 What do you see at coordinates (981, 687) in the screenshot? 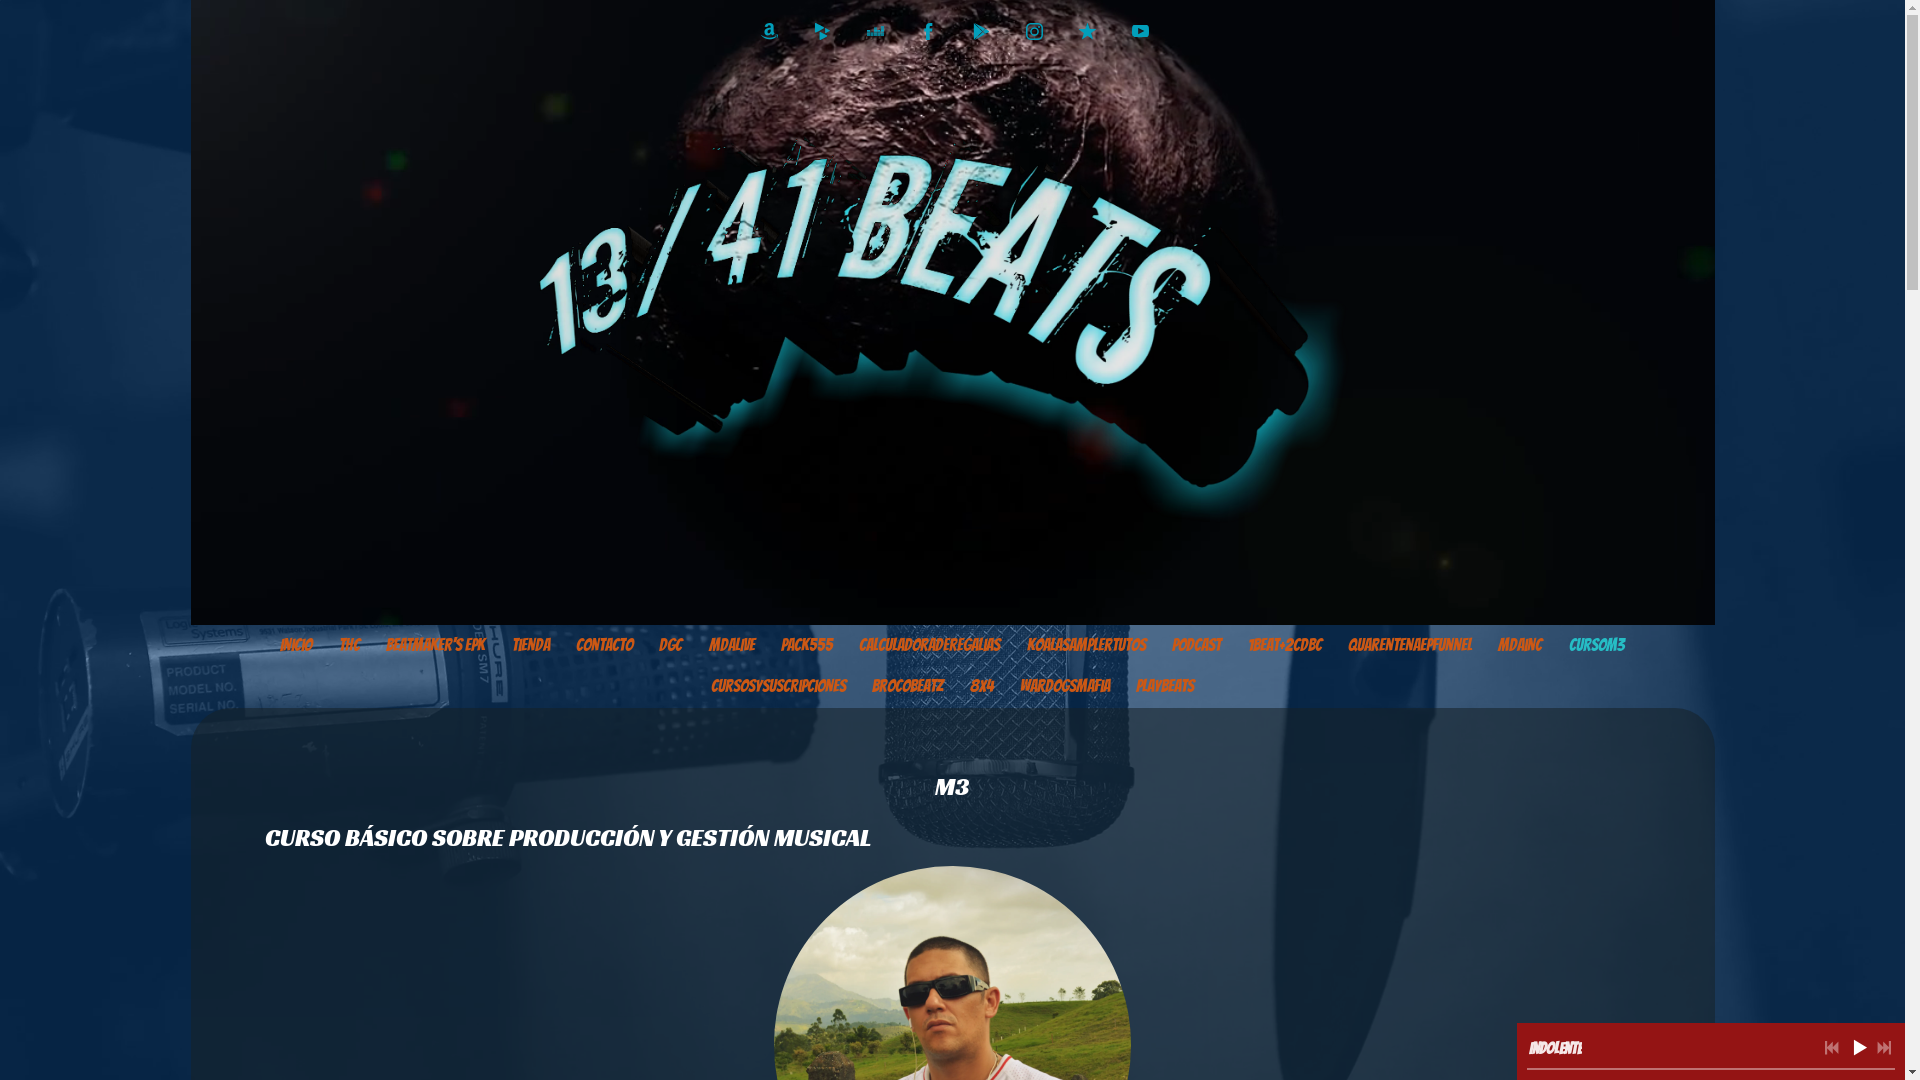
I see `8X4` at bounding box center [981, 687].